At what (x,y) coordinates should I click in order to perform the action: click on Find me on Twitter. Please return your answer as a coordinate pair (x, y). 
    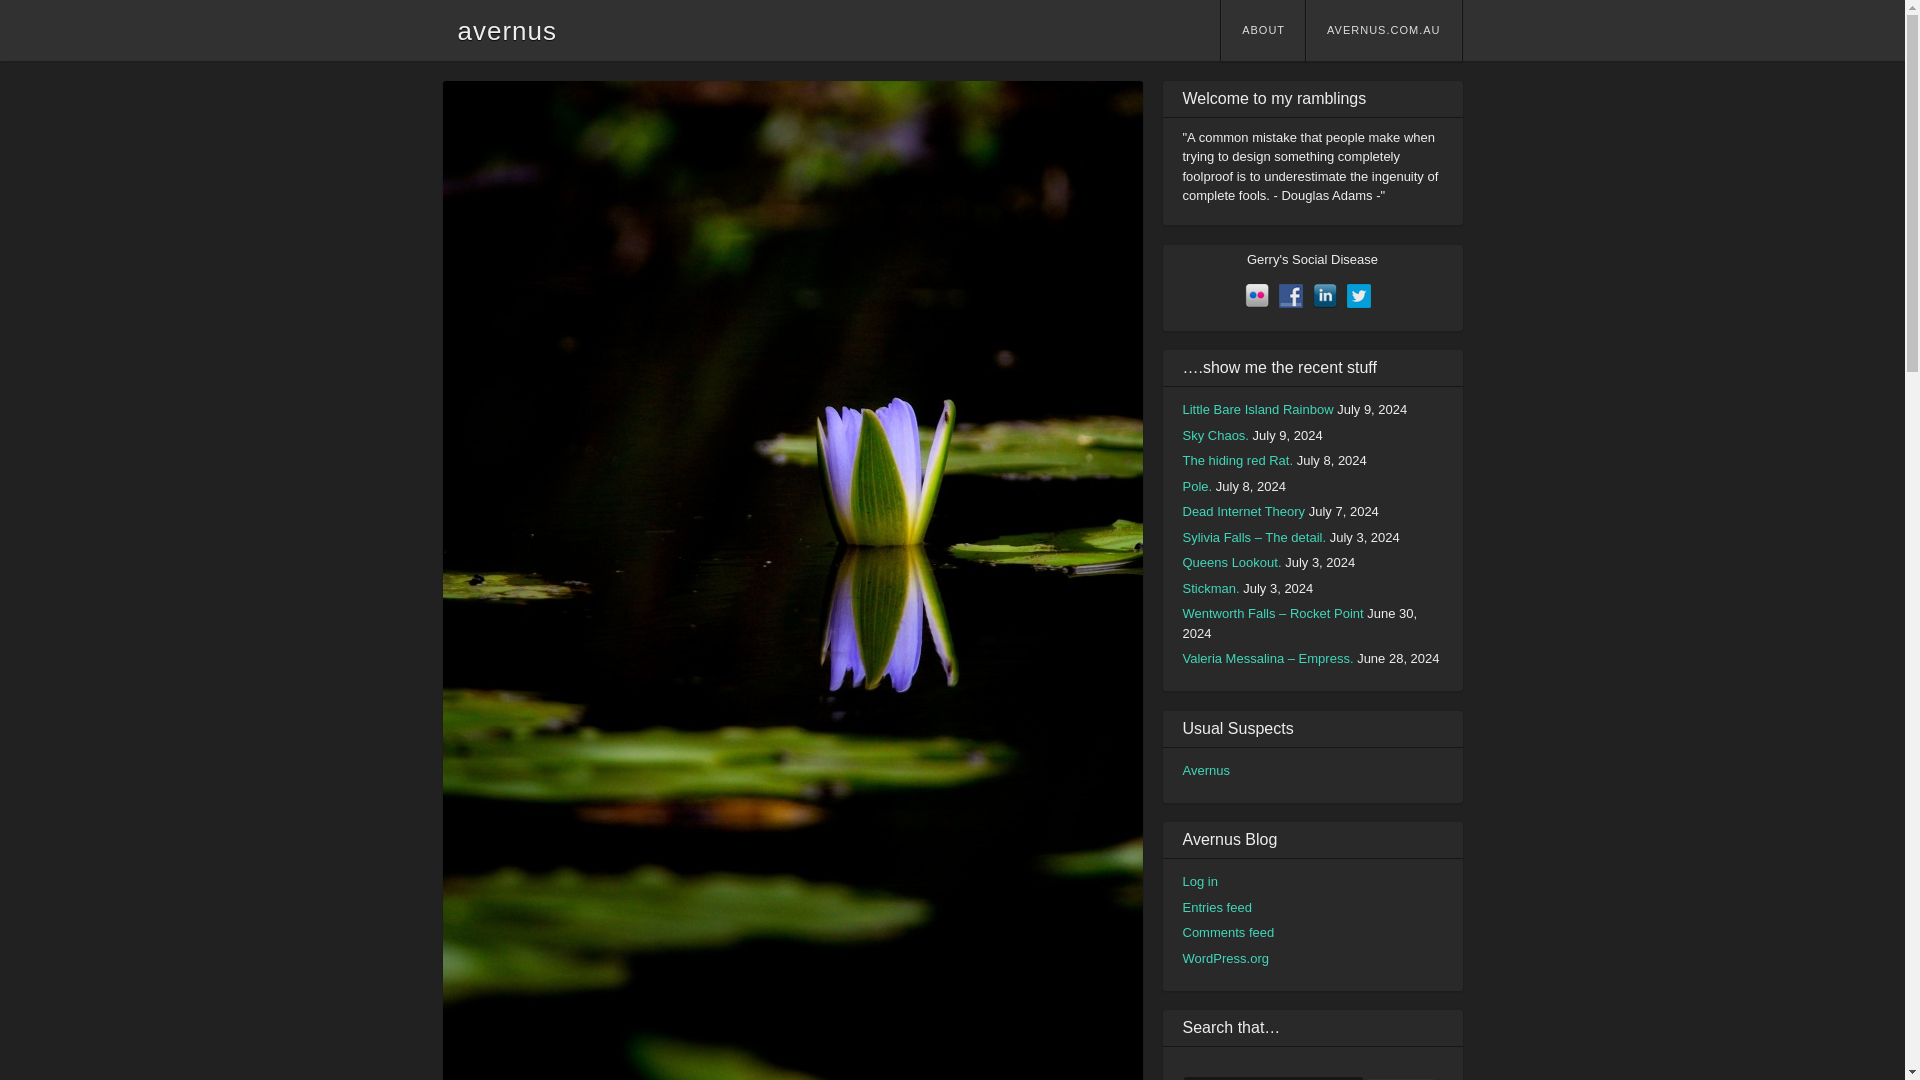
    Looking at the image, I should click on (1358, 296).